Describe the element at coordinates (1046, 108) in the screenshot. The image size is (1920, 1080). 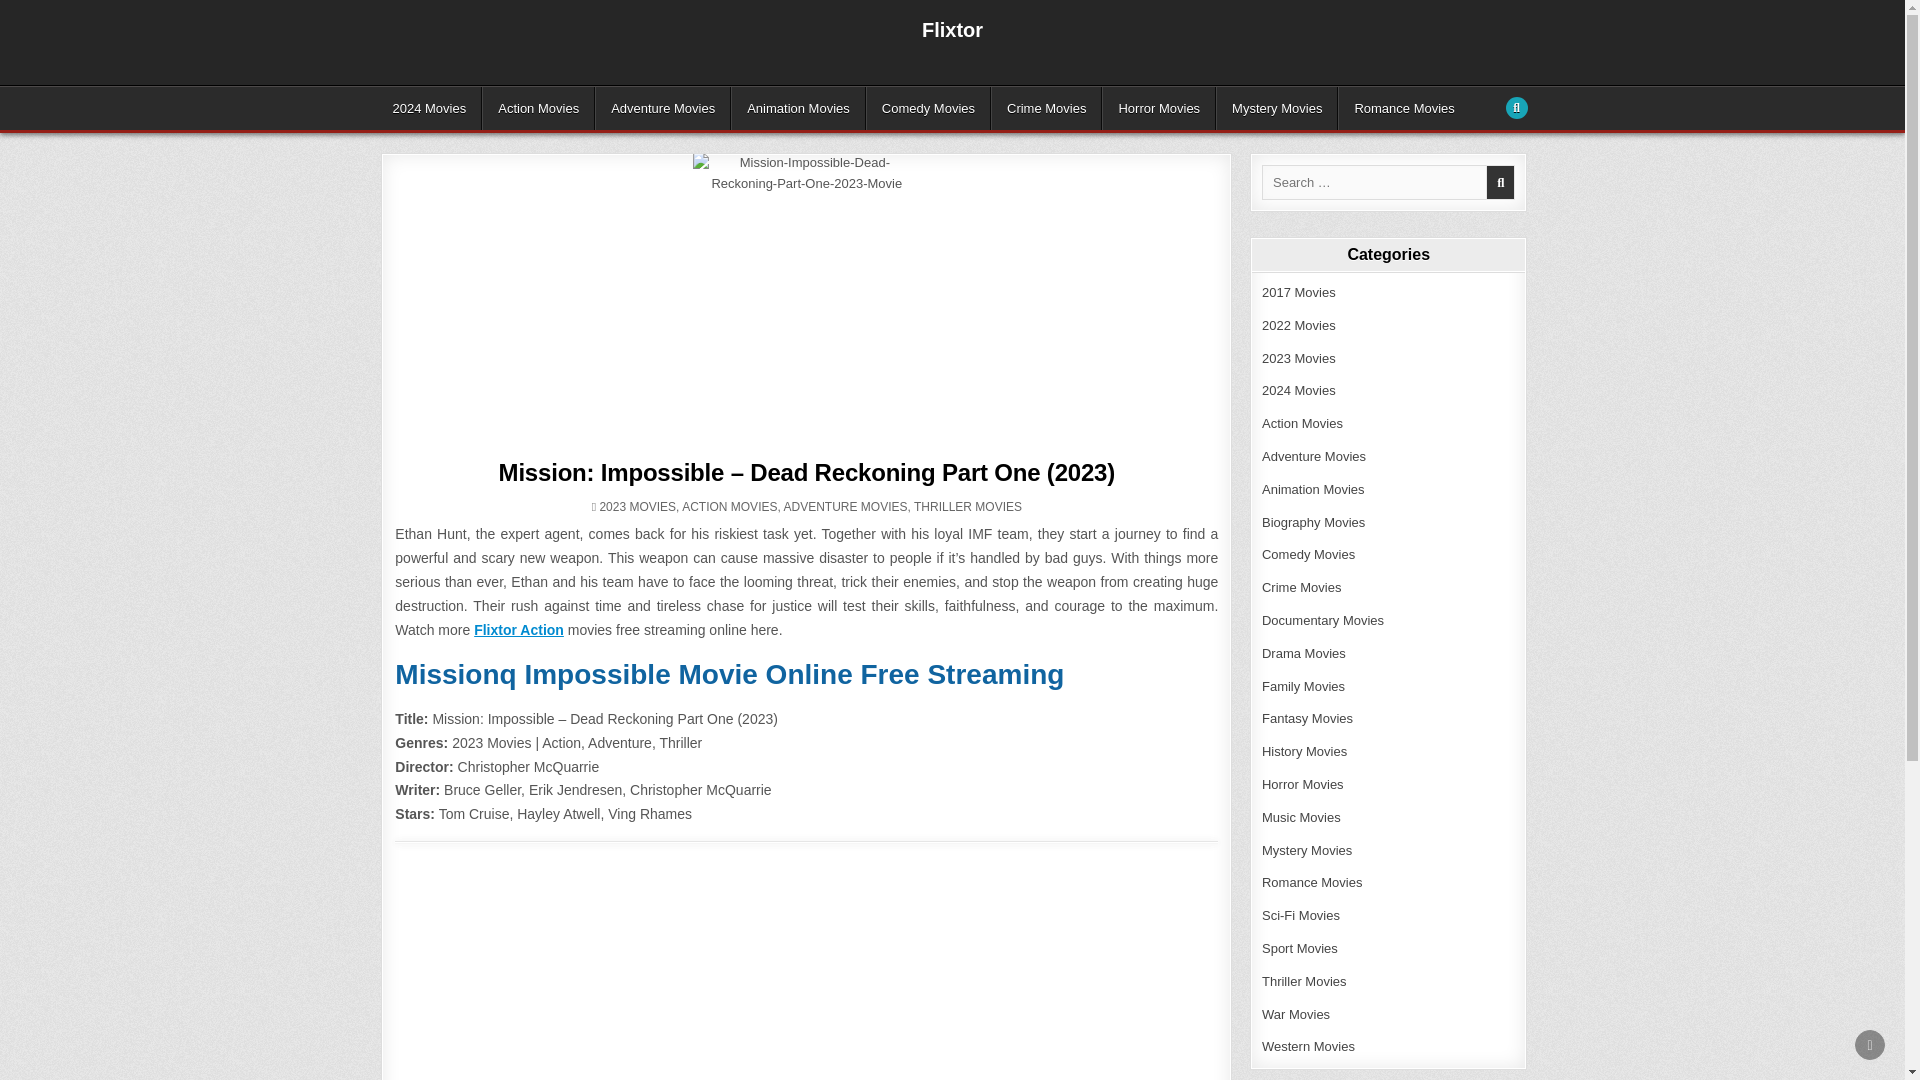
I see `Crime Movies` at that location.